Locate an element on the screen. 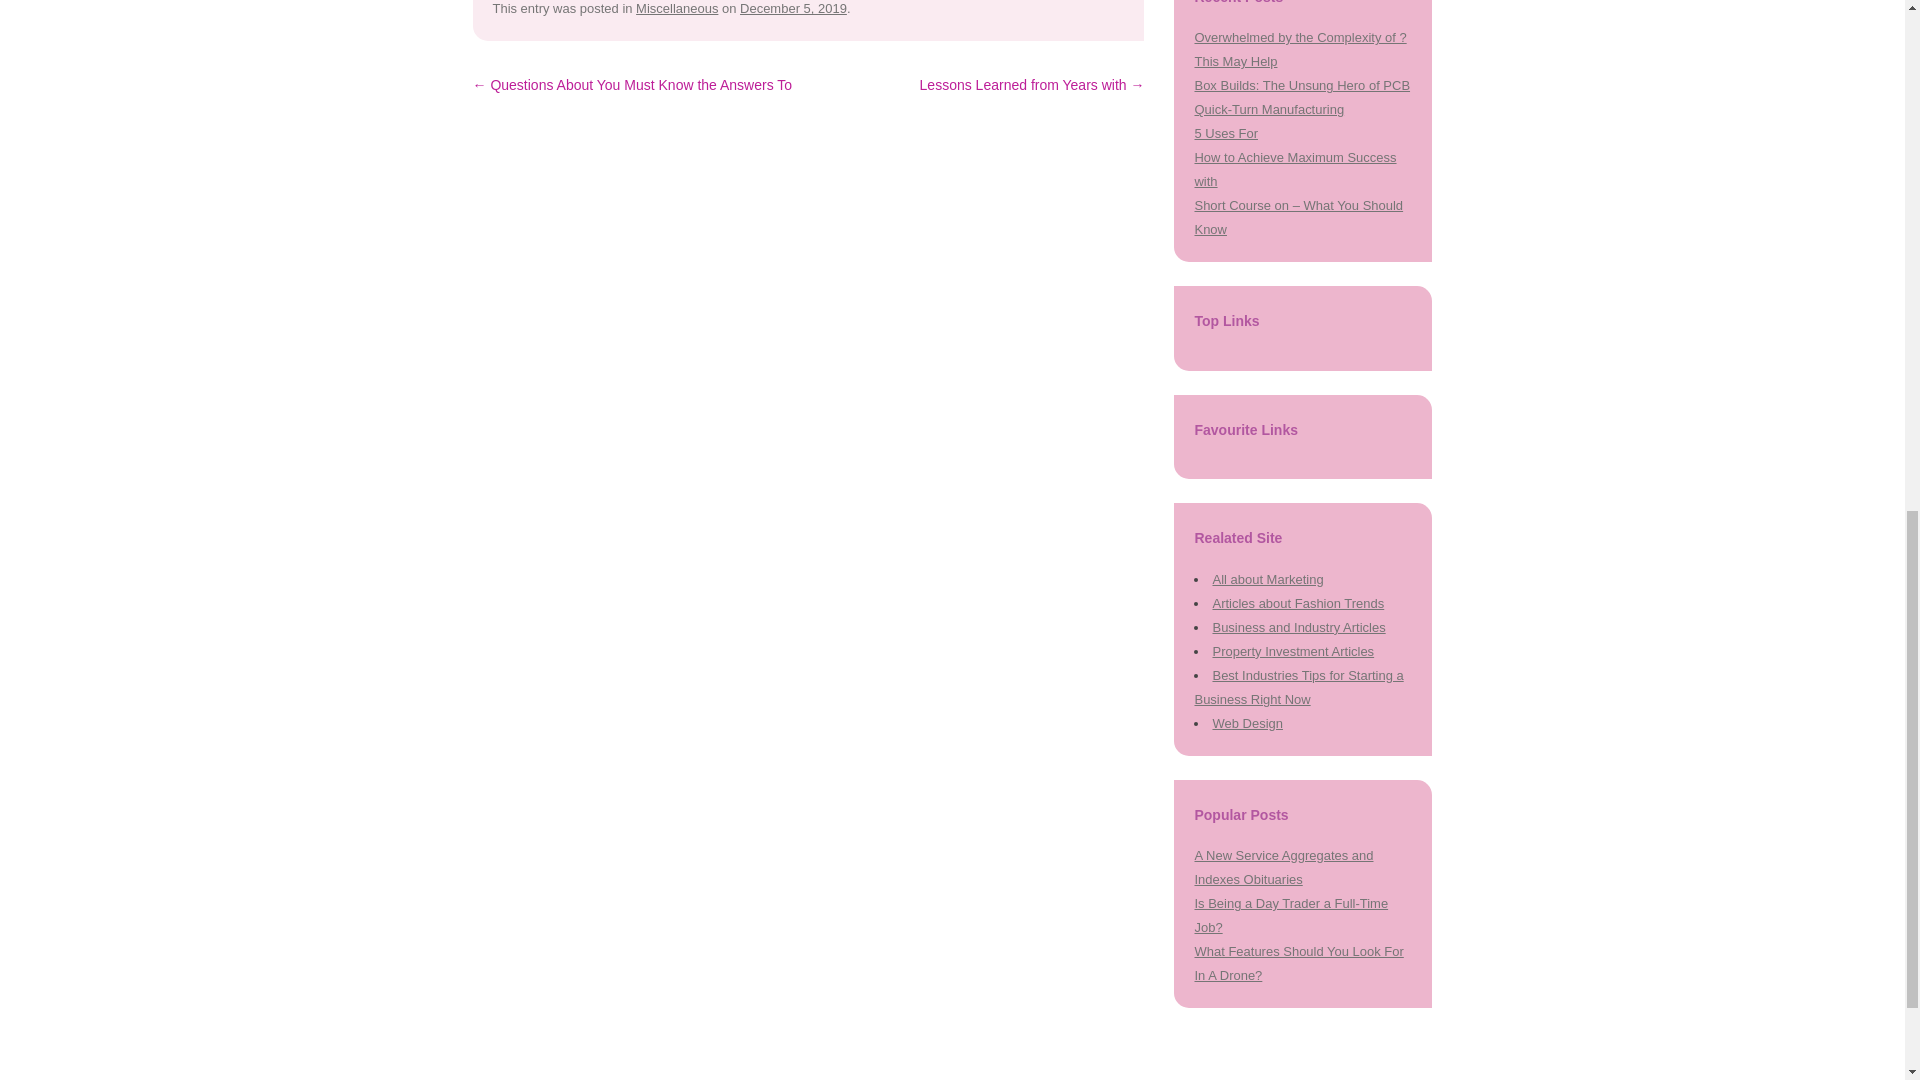 The image size is (1920, 1080). December 5, 2019 is located at coordinates (792, 8).